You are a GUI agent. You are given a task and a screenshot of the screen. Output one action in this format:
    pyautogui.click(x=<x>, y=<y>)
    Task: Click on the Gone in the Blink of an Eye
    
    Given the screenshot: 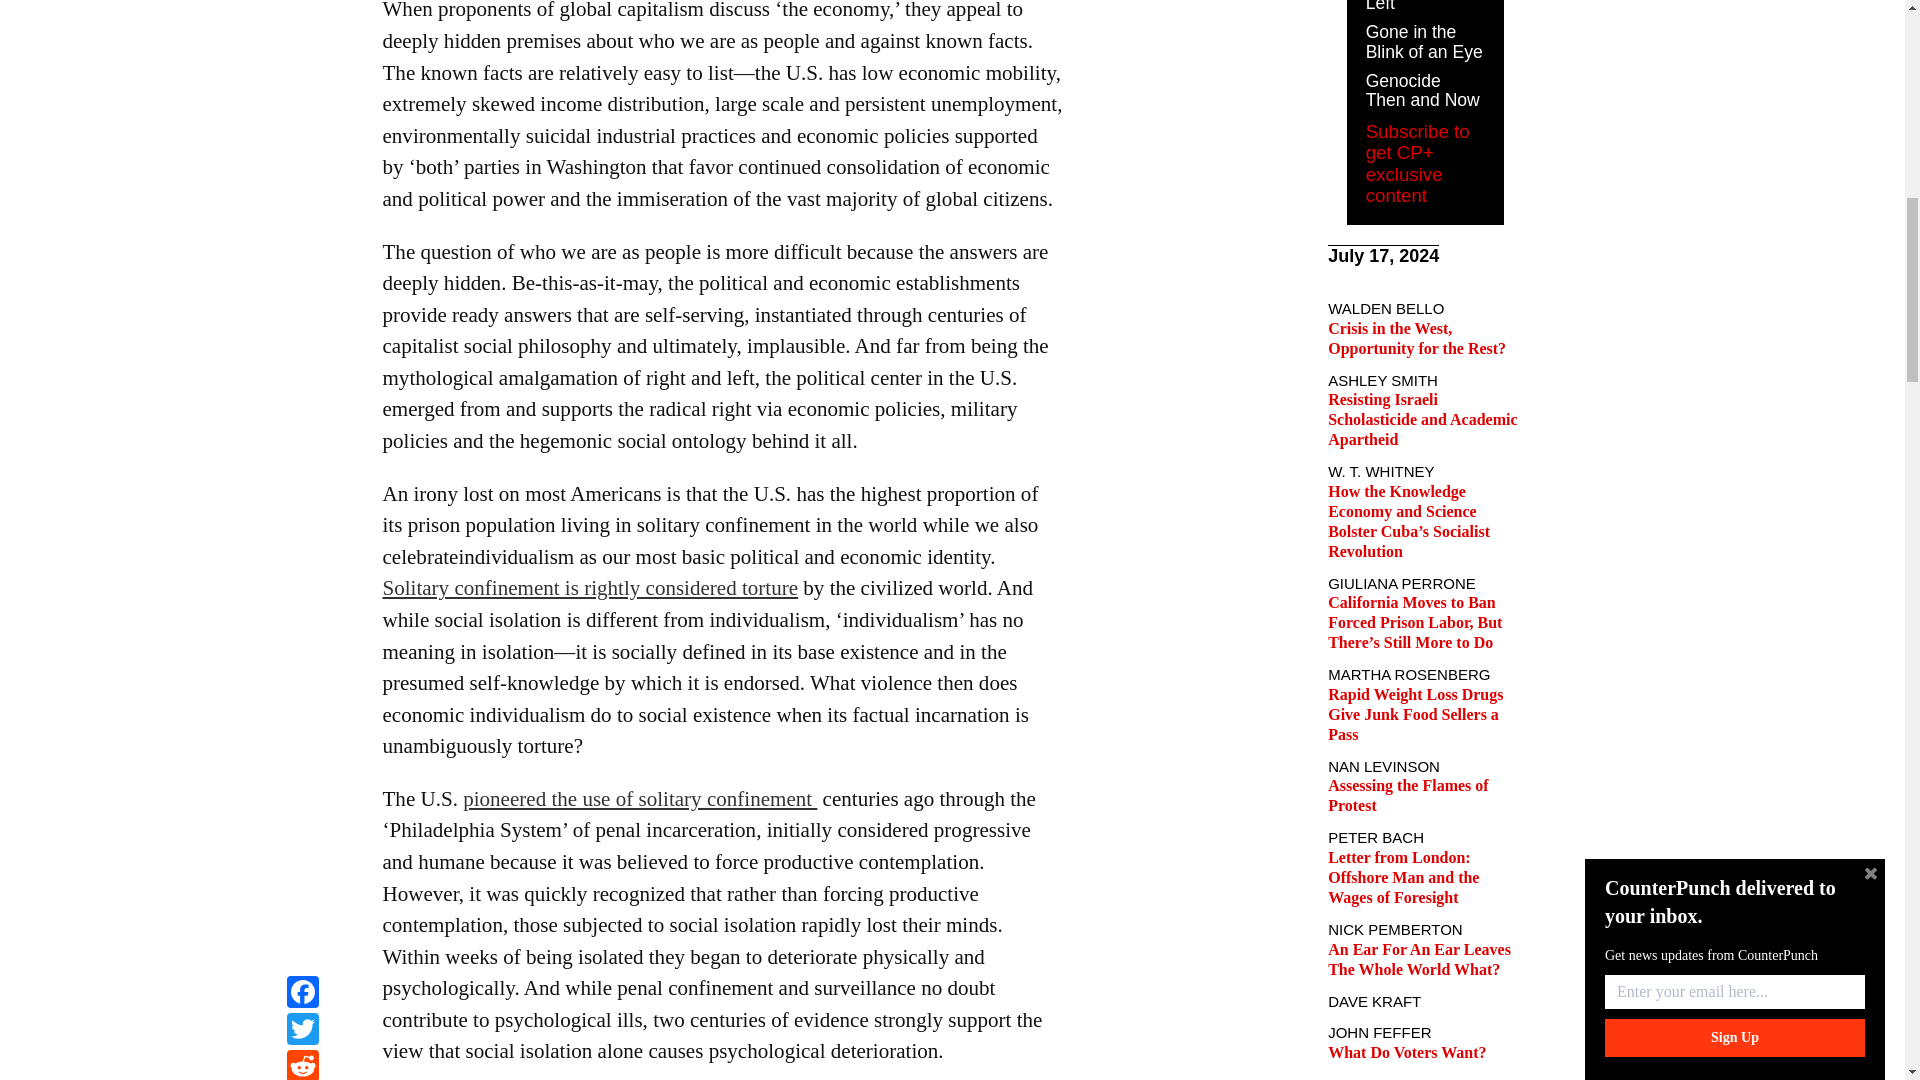 What is the action you would take?
    pyautogui.click(x=1424, y=41)
    